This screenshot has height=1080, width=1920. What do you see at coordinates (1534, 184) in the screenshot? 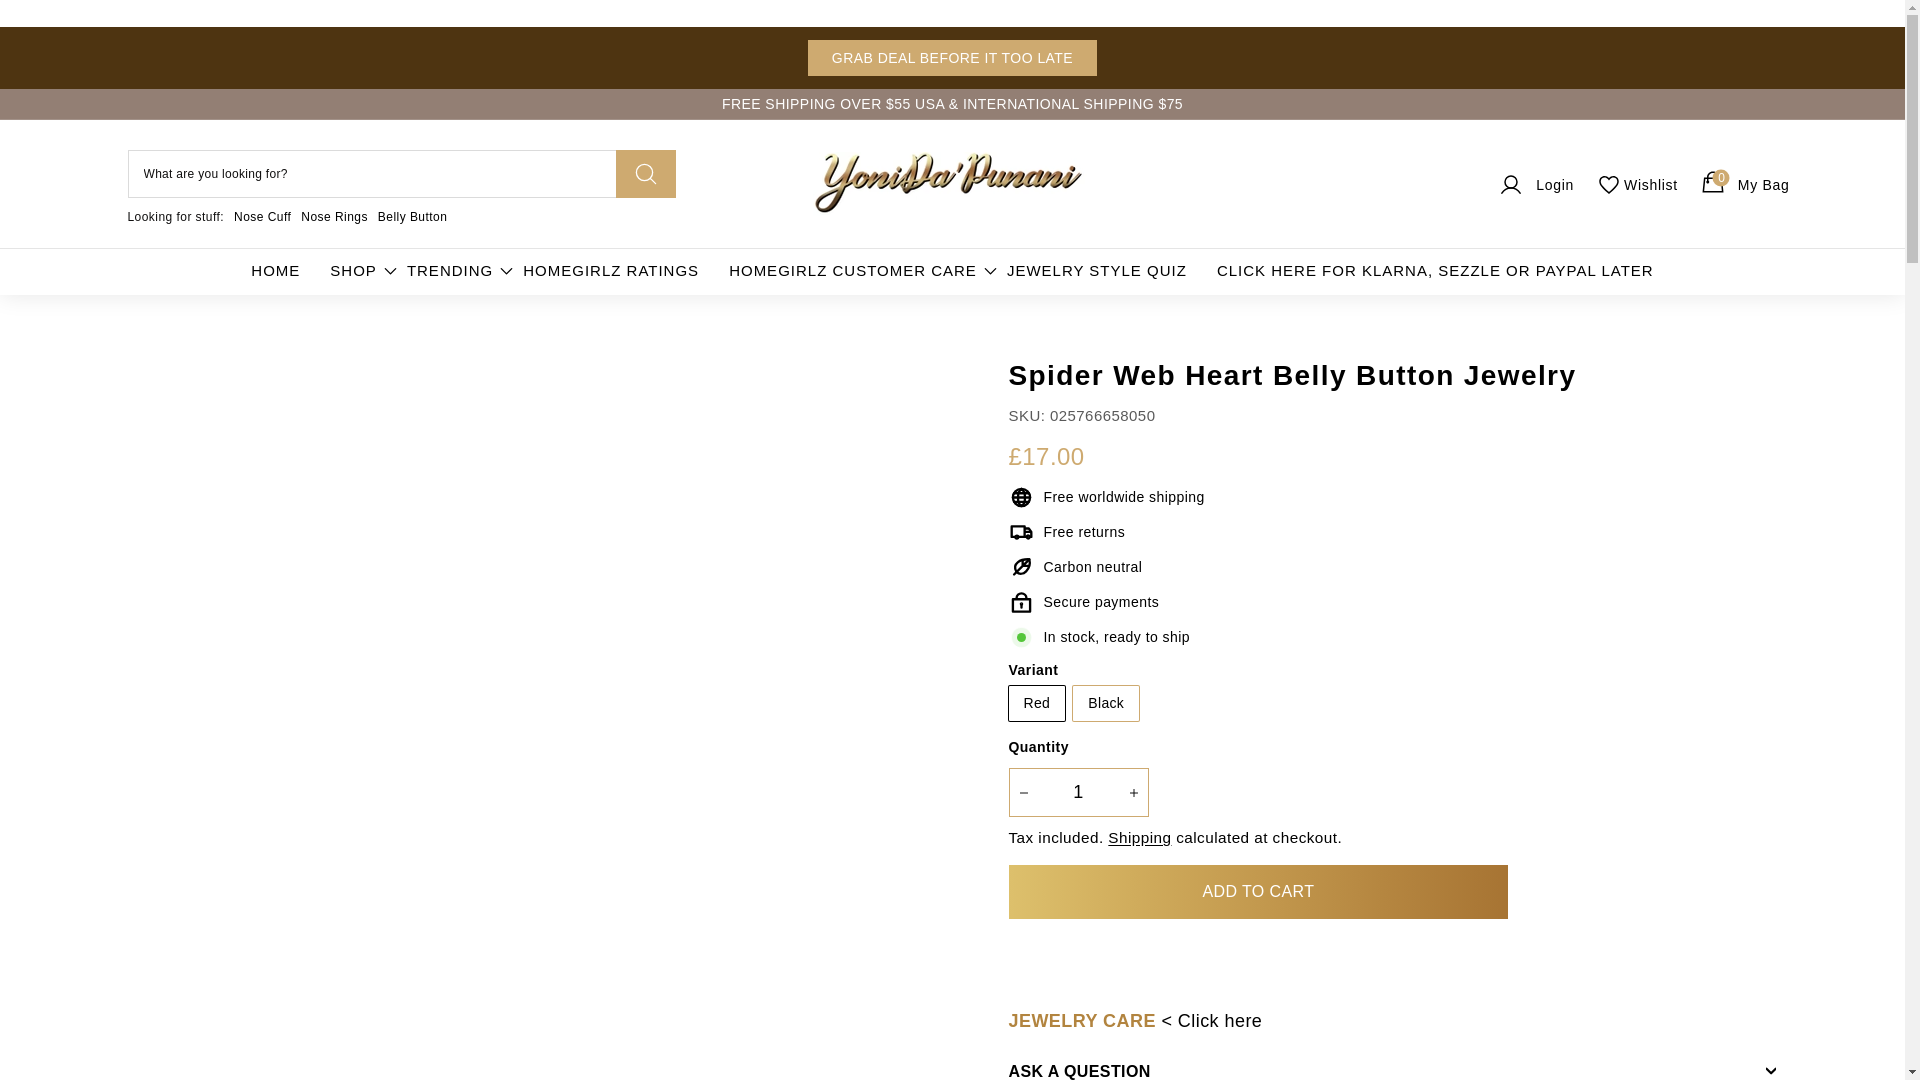
I see `Login` at bounding box center [1534, 184].